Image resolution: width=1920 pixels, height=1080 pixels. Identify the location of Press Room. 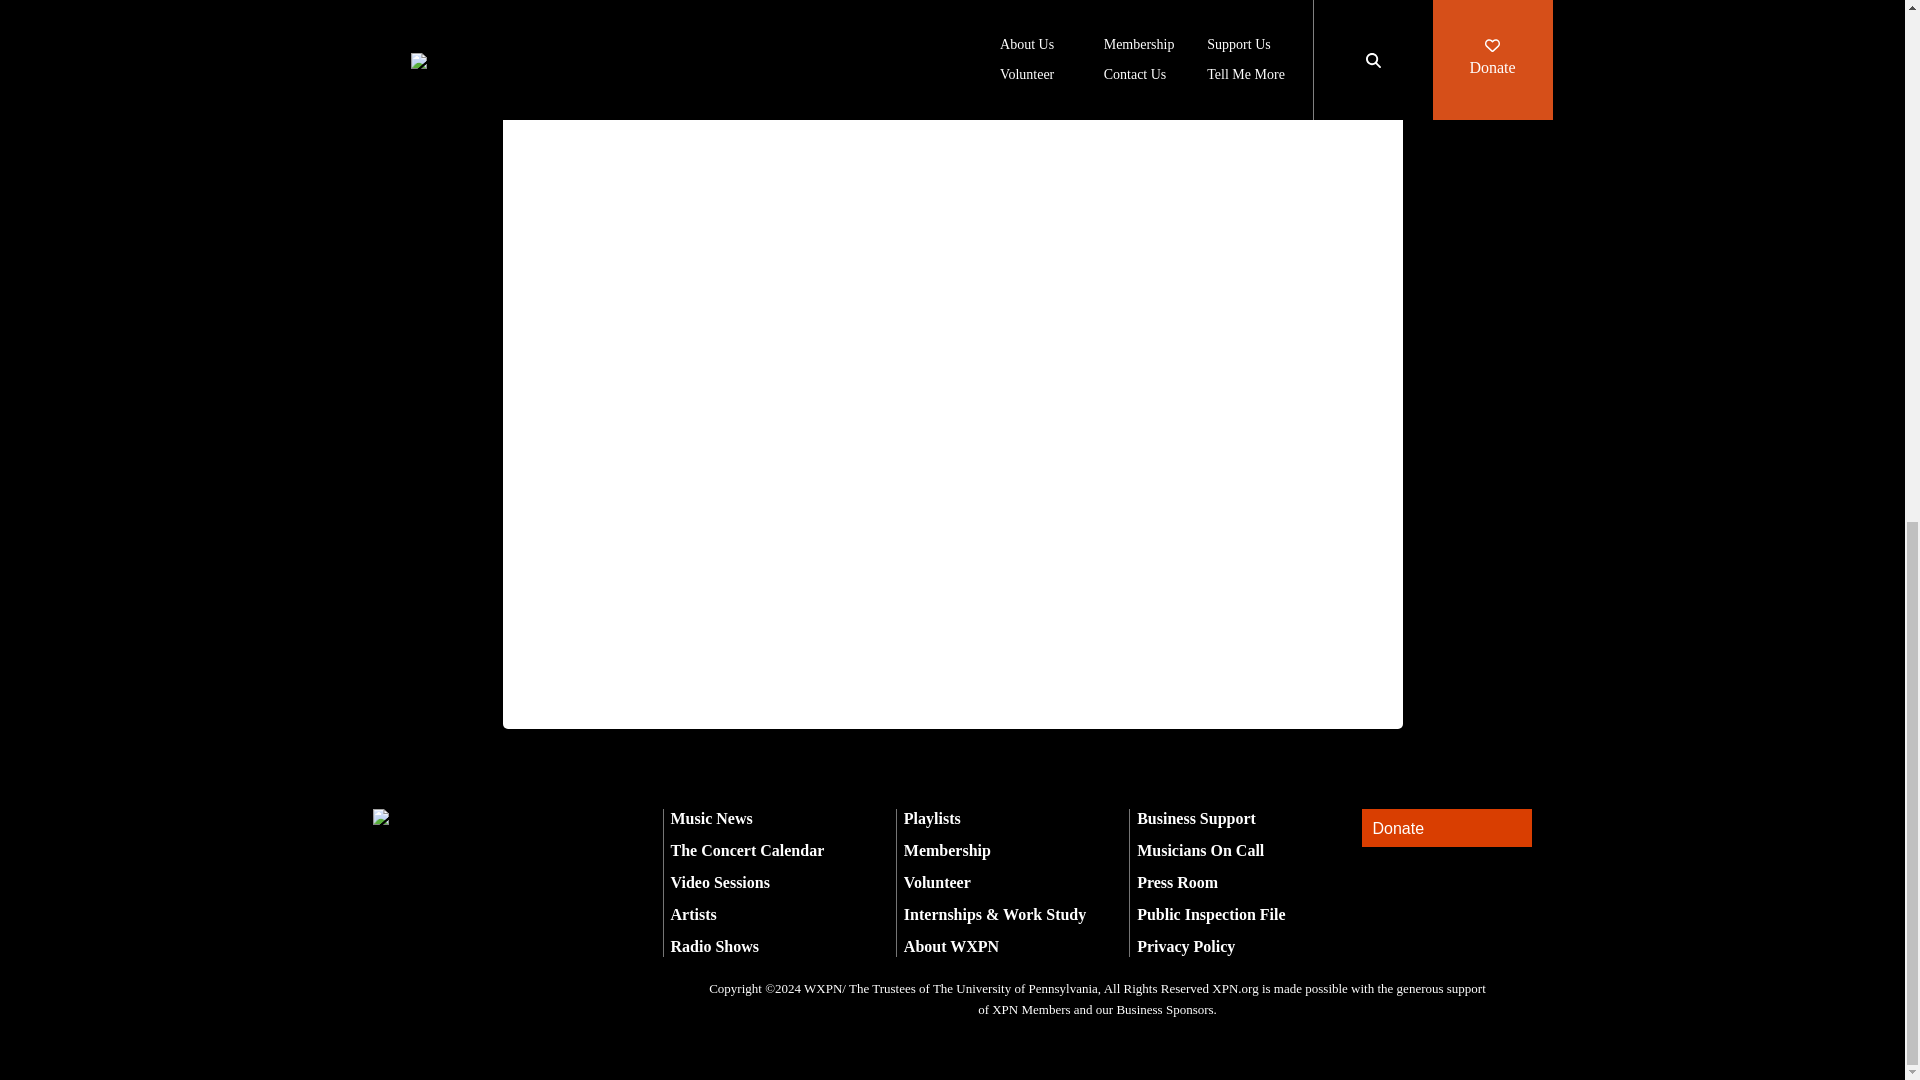
(1176, 882).